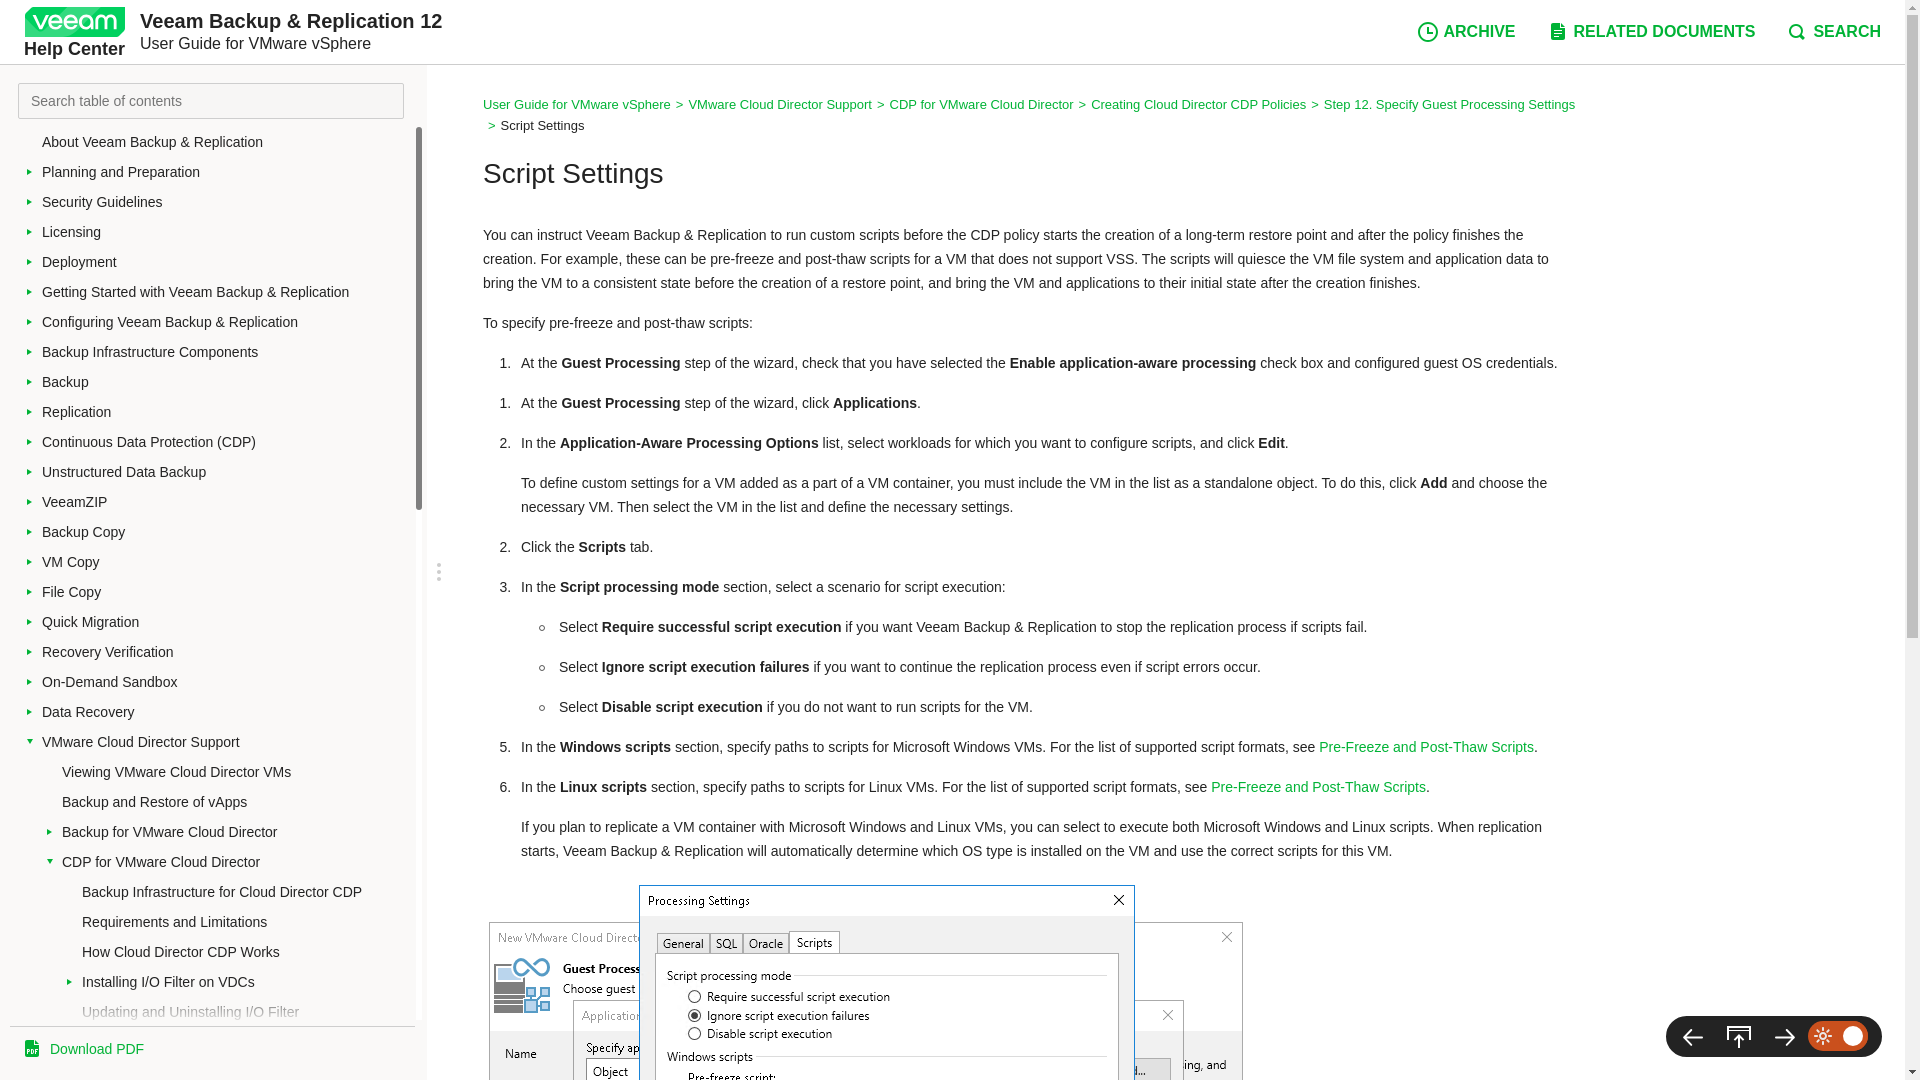  Describe the element at coordinates (1650, 32) in the screenshot. I see `RELATED DOCUMENTS` at that location.